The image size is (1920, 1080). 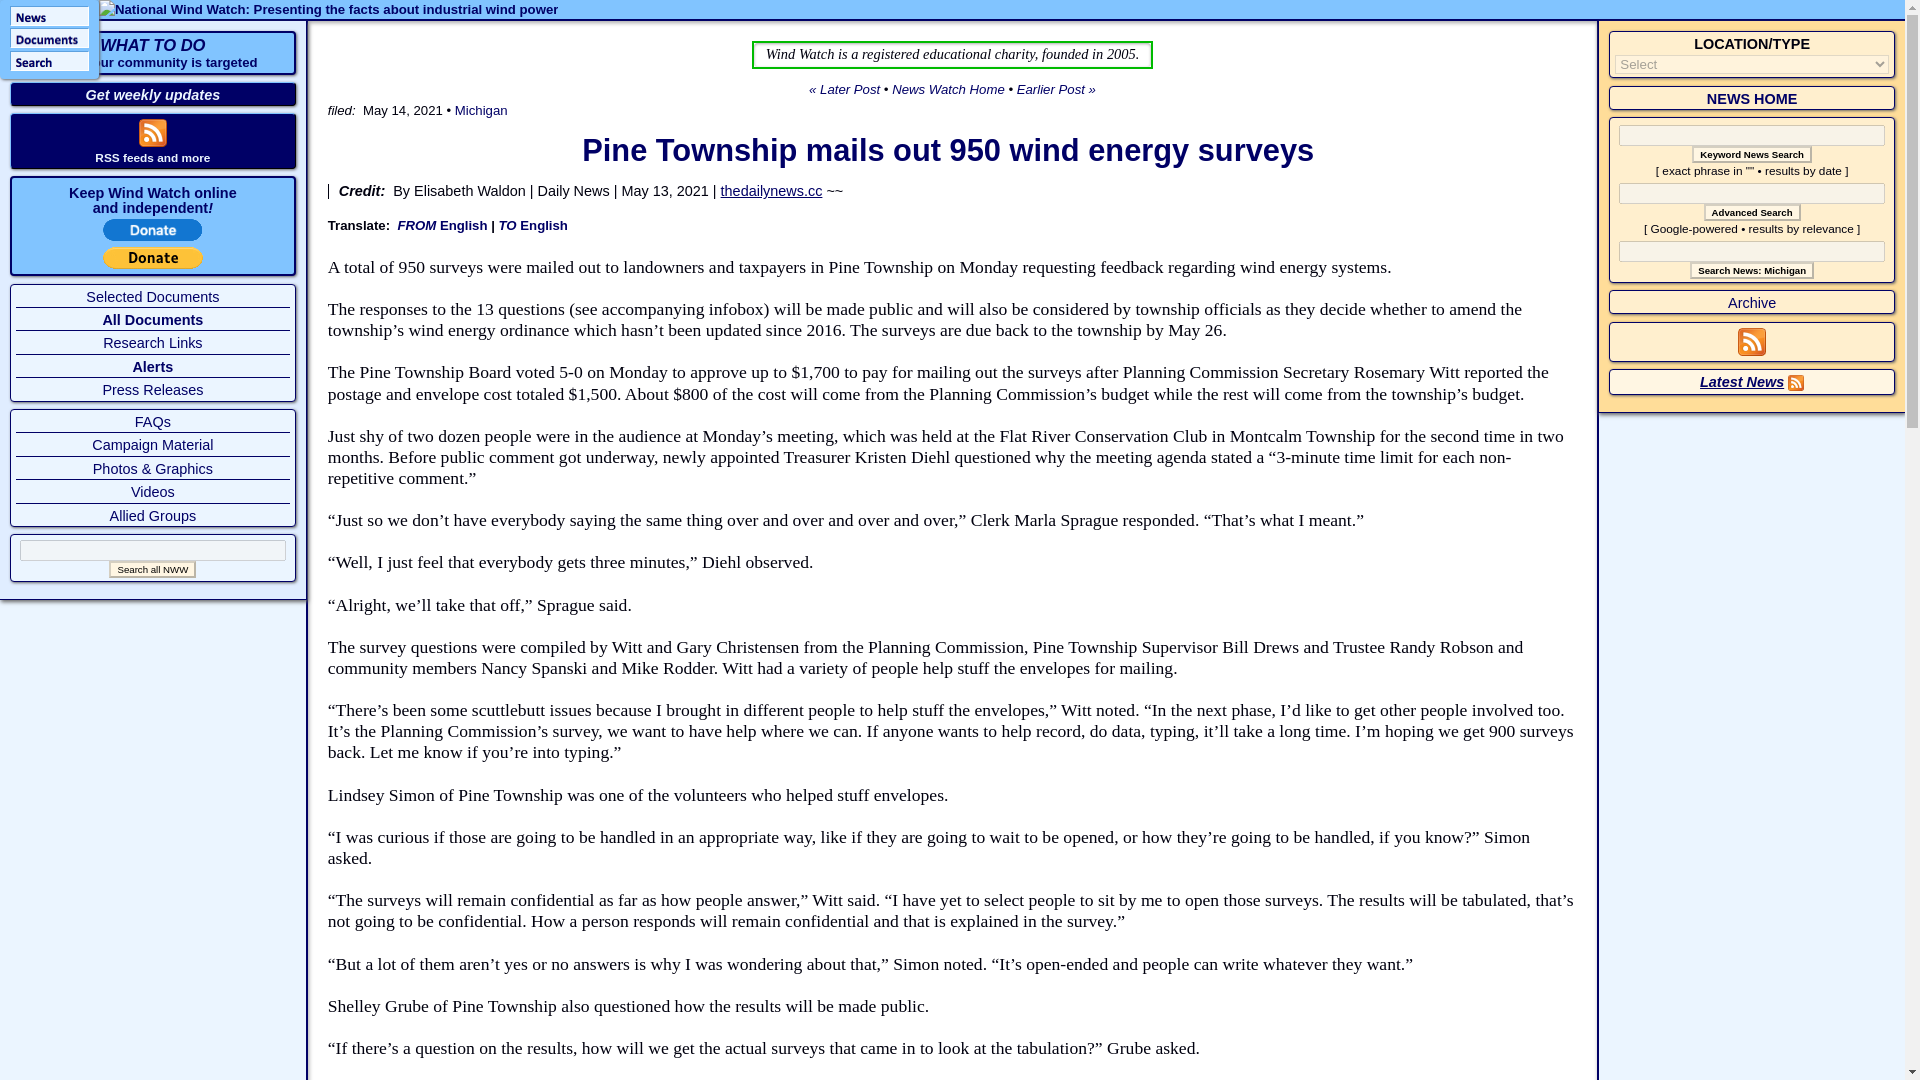 I want to click on Wind Watch News Feeds, so click(x=1752, y=350).